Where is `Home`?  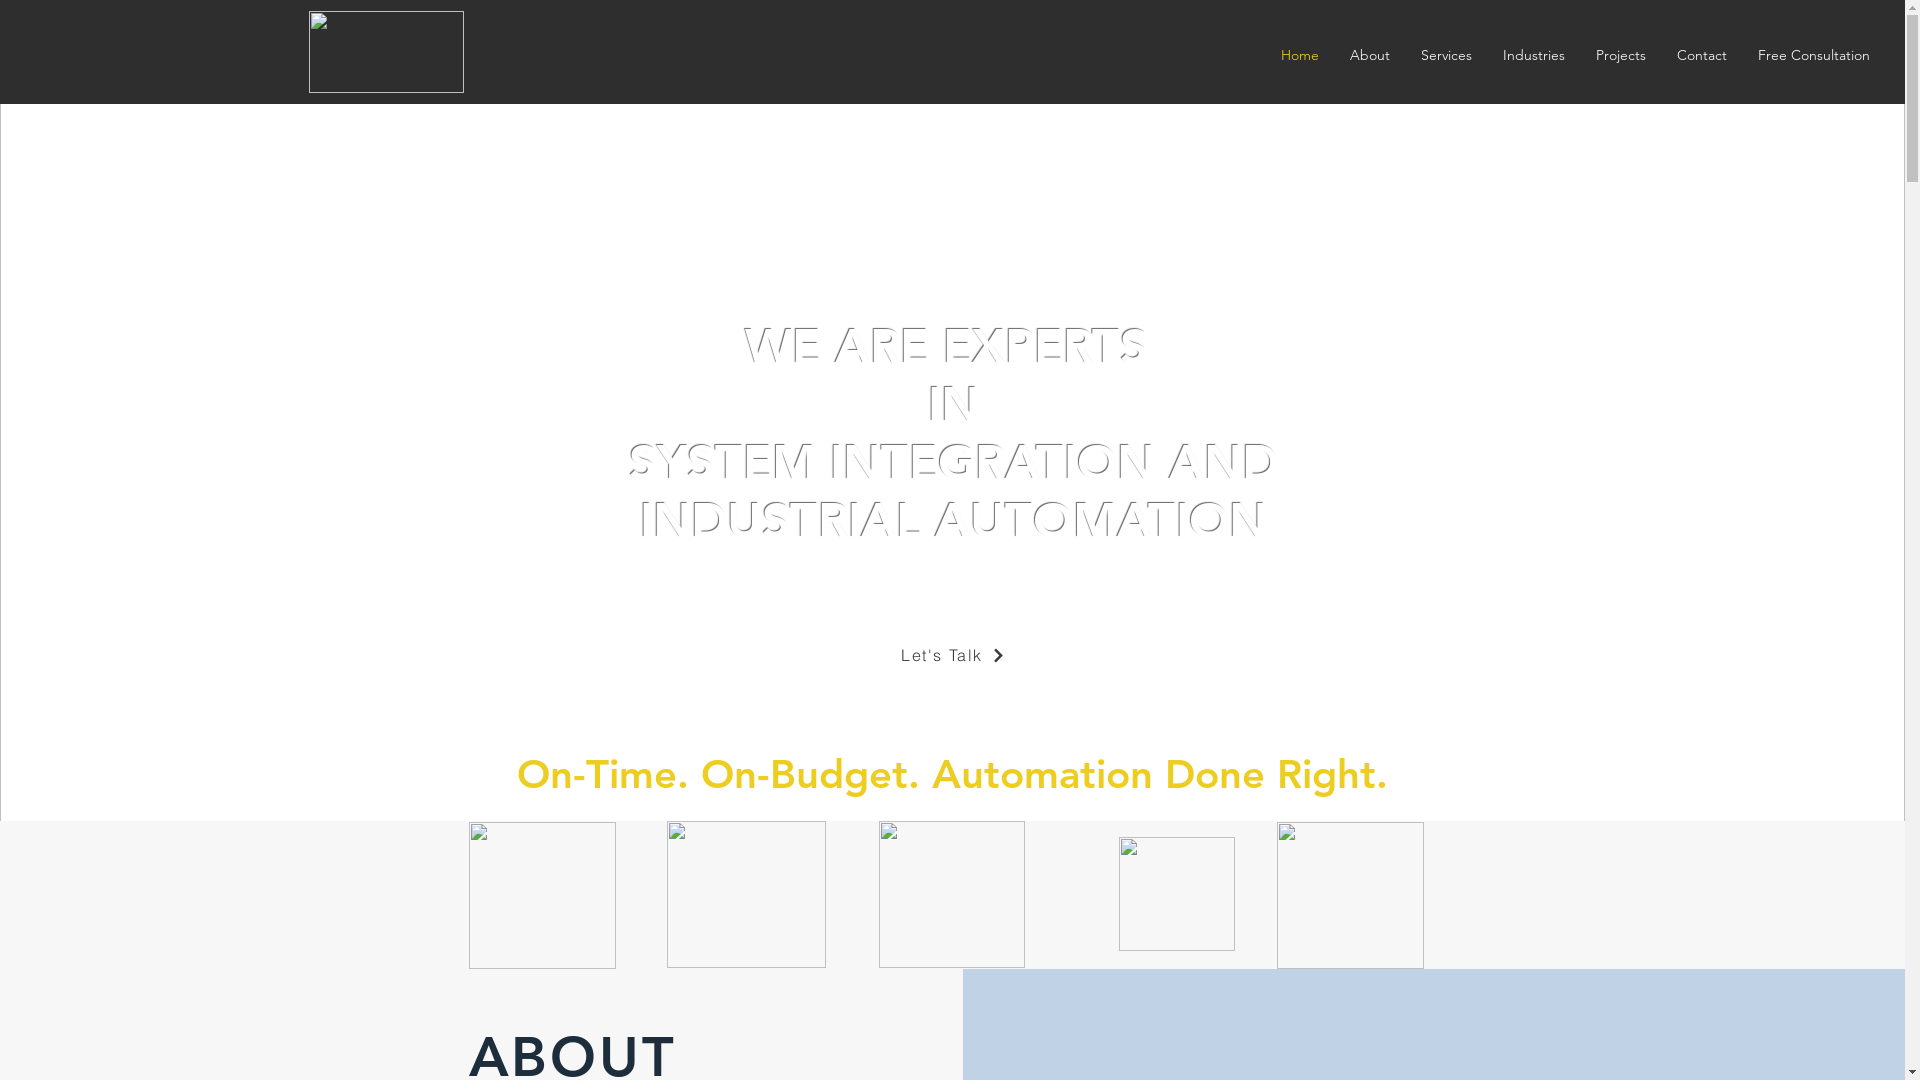 Home is located at coordinates (1300, 56).